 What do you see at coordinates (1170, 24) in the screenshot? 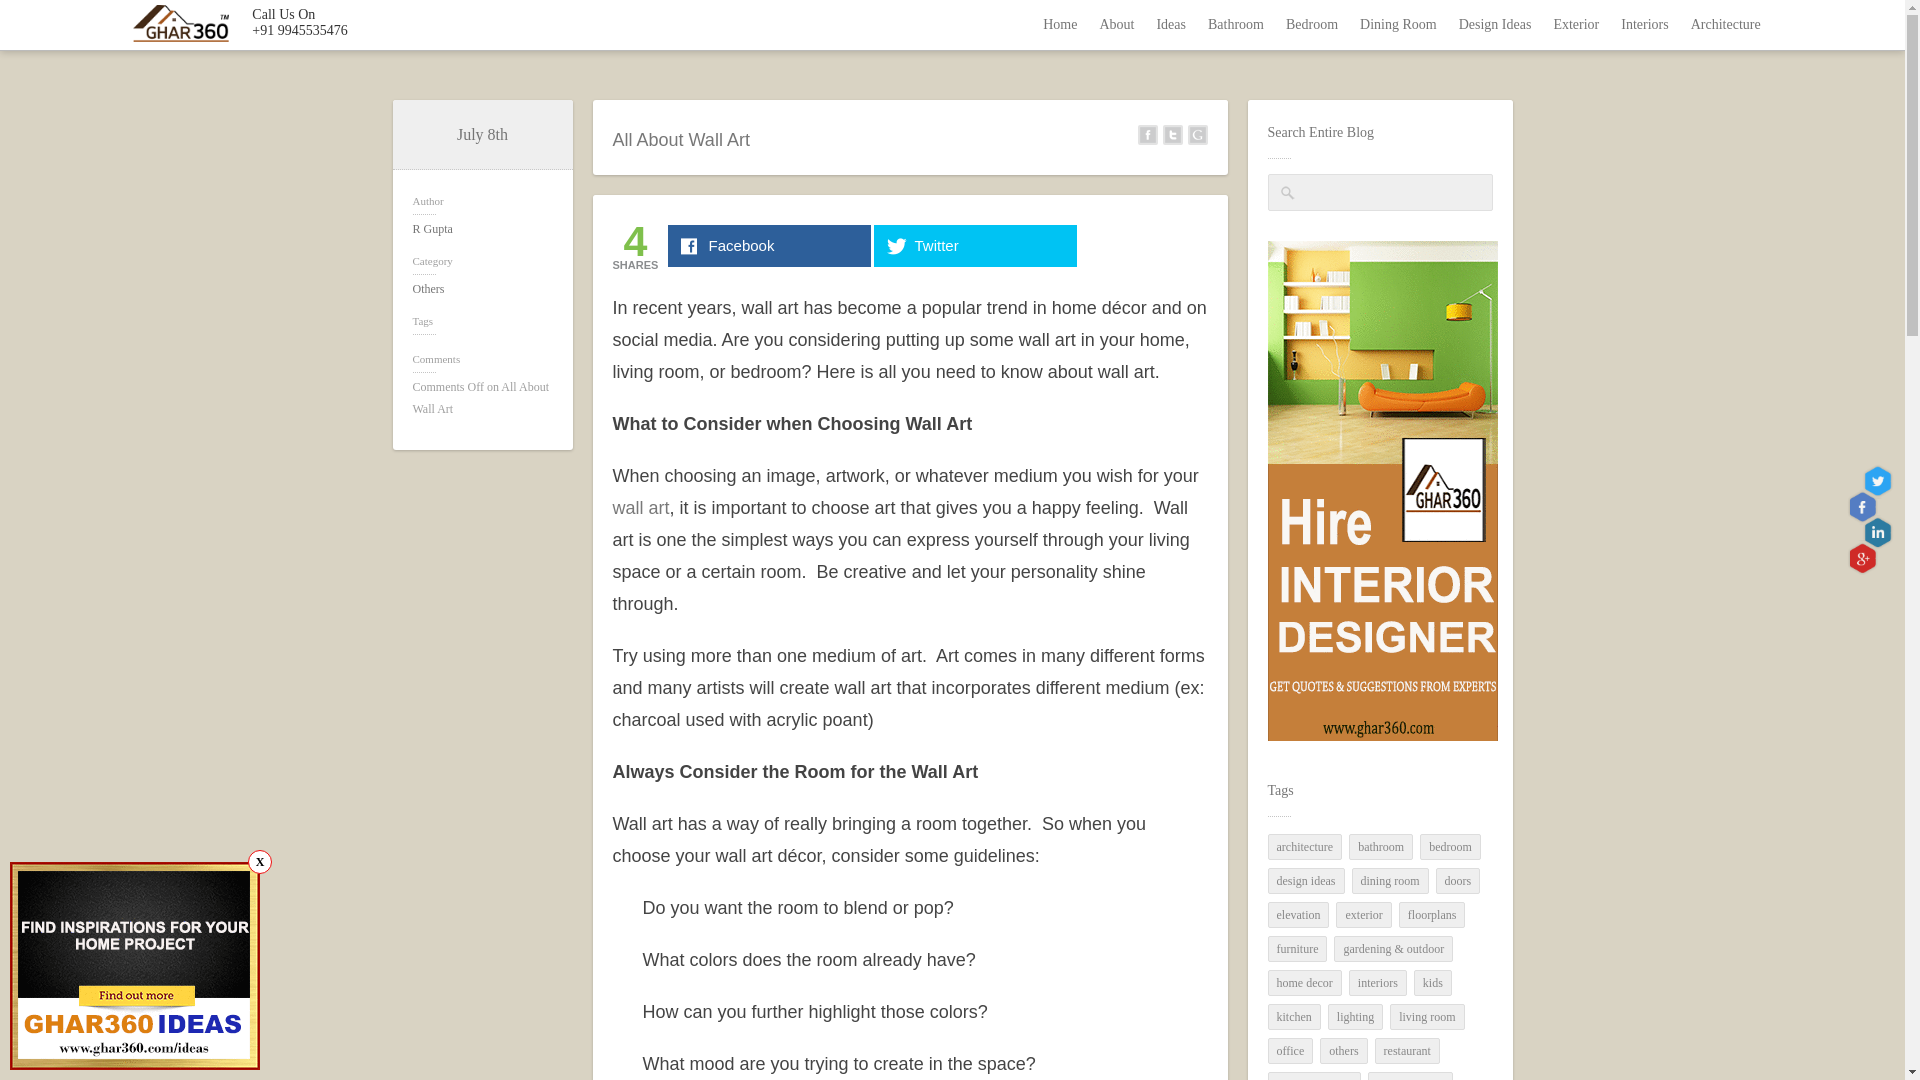
I see `Ideas` at bounding box center [1170, 24].